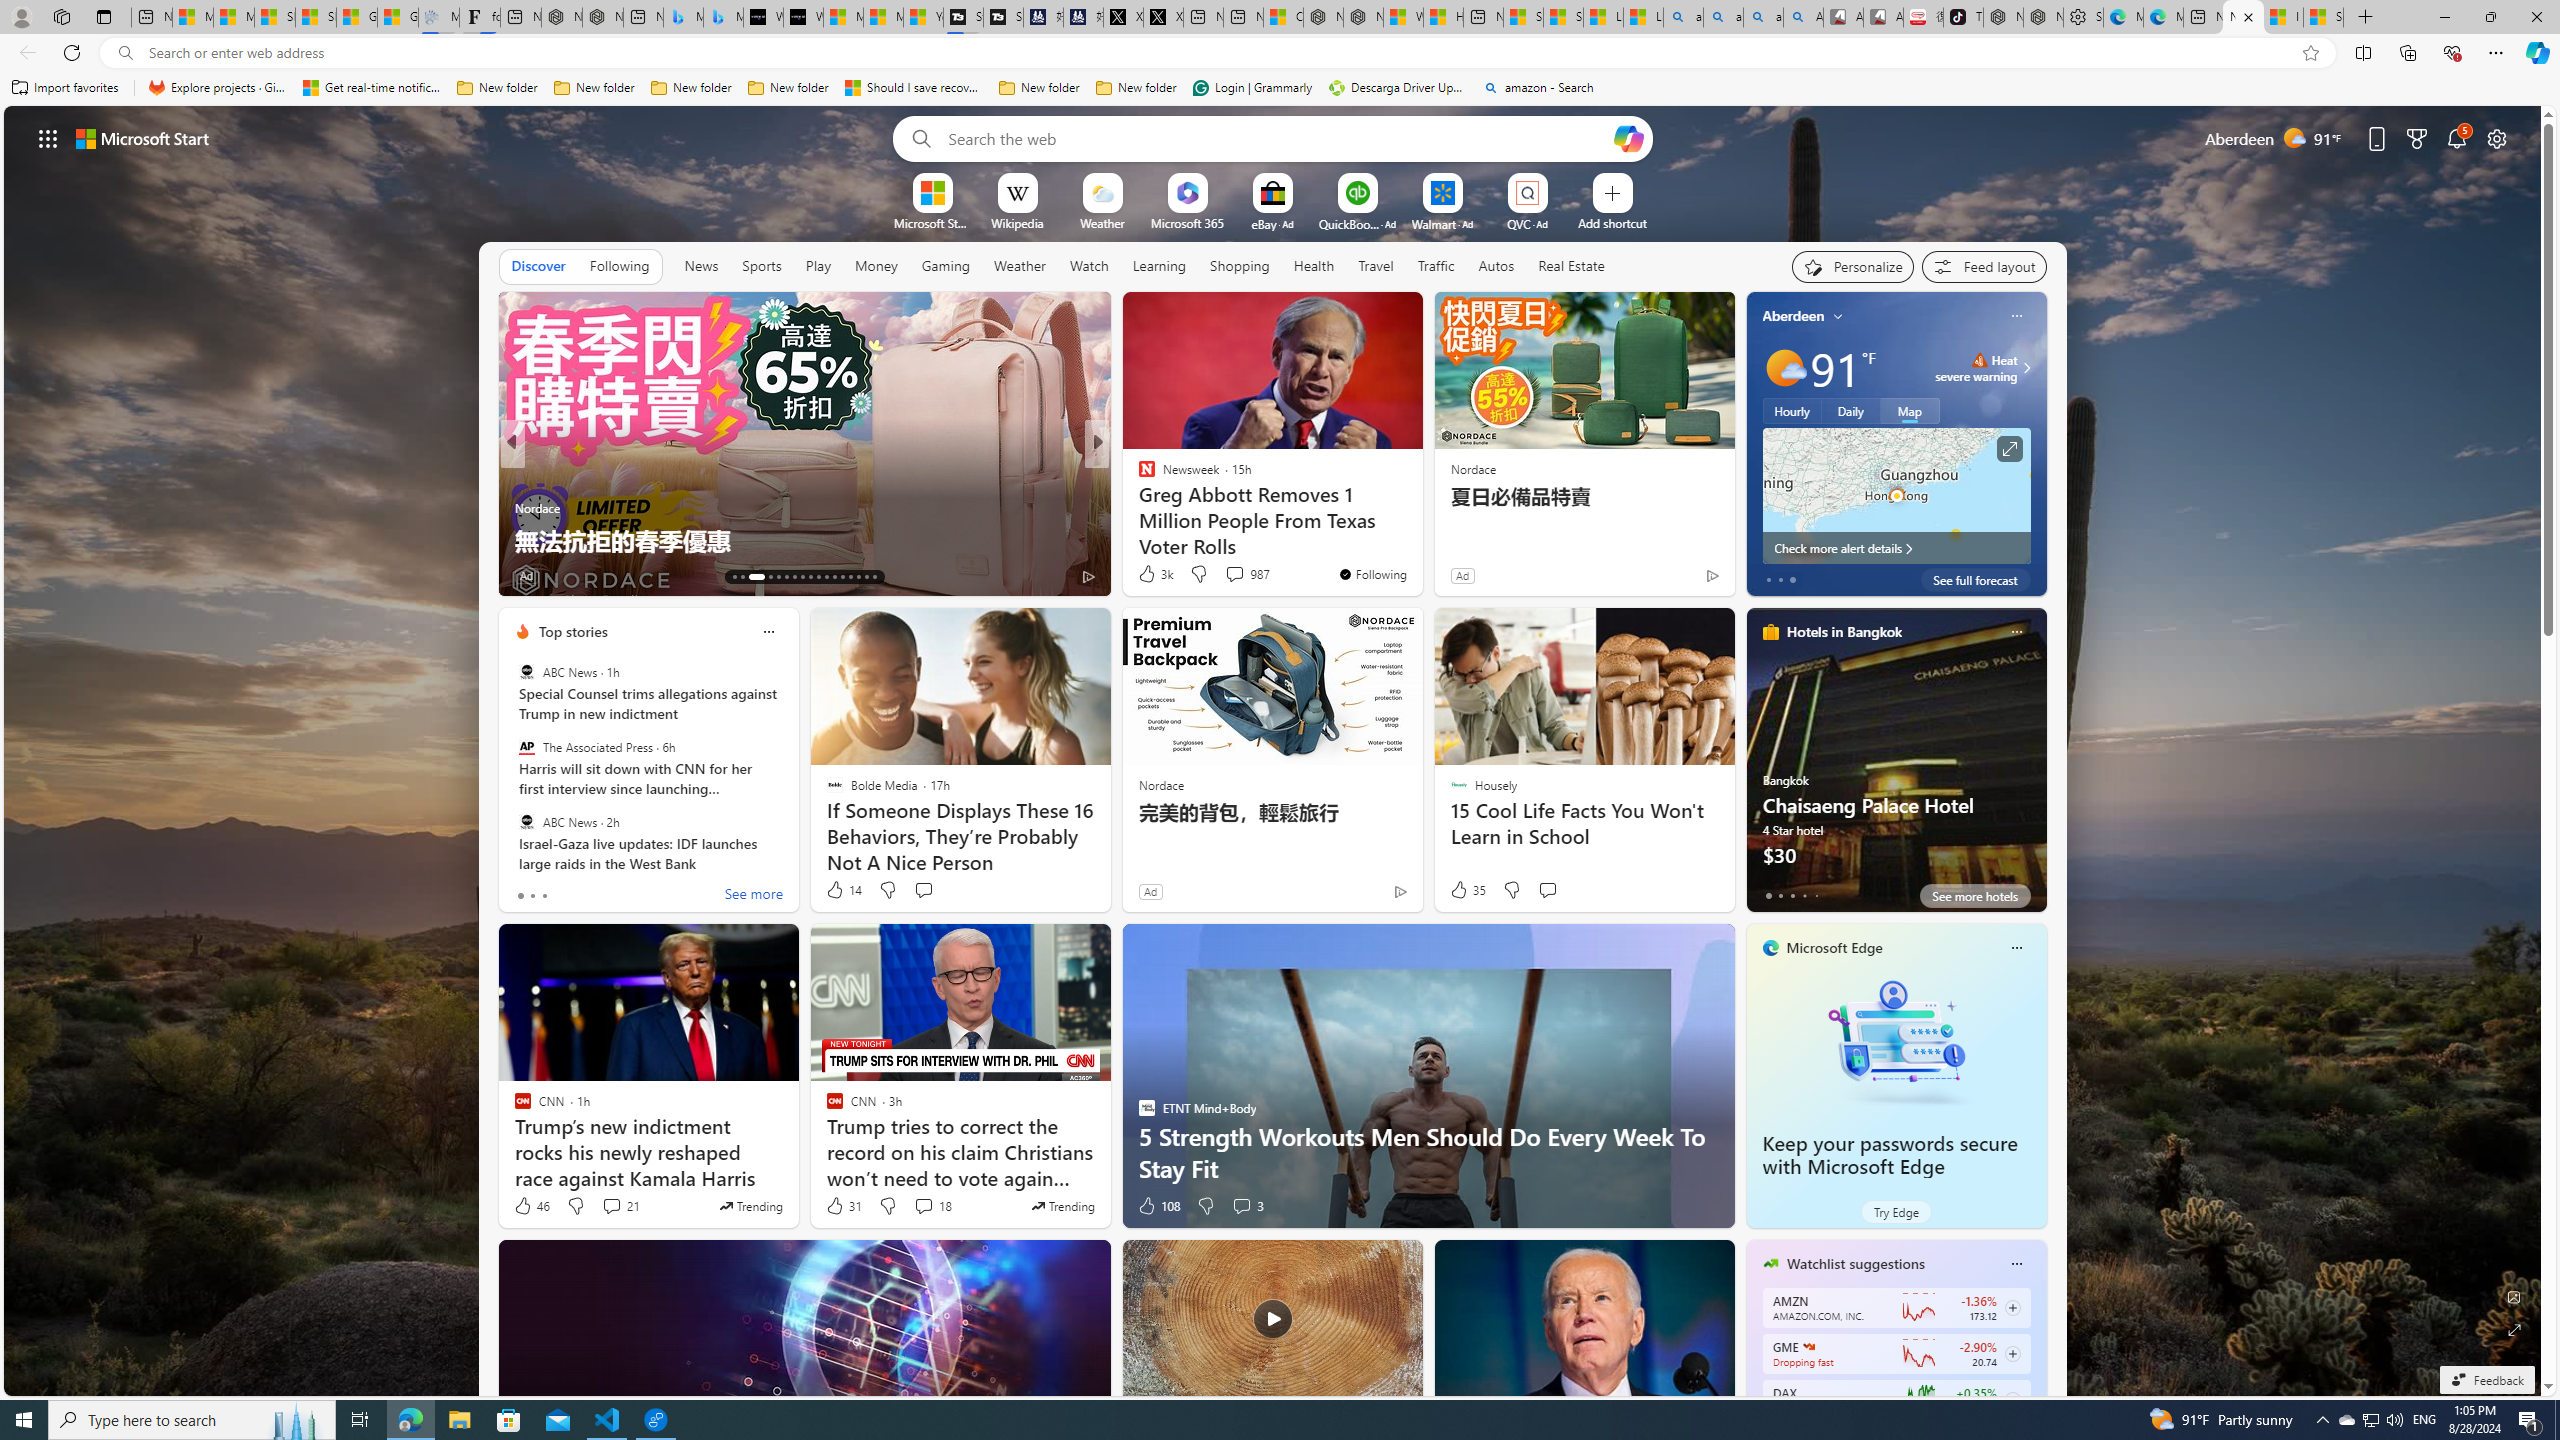  I want to click on AutomationID: tab-28, so click(866, 577).